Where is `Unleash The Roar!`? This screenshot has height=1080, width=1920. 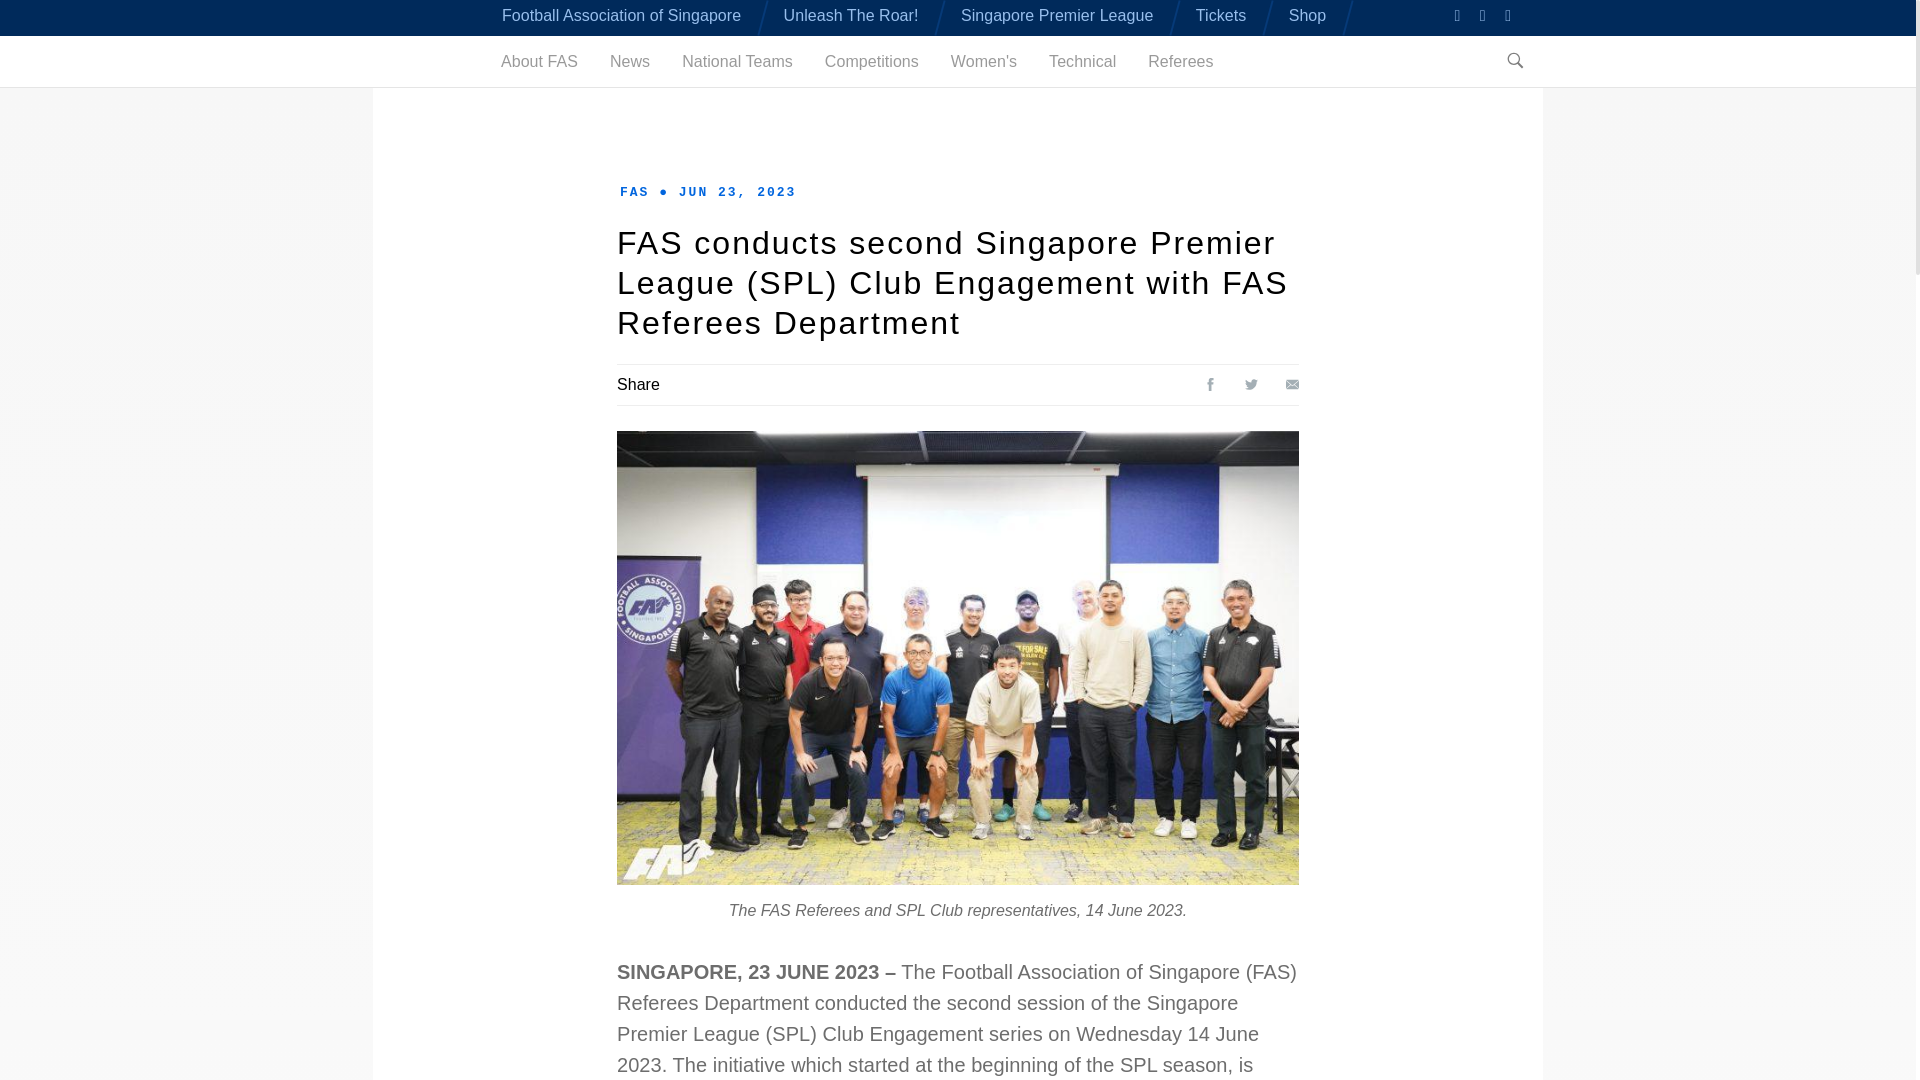 Unleash The Roar! is located at coordinates (851, 14).